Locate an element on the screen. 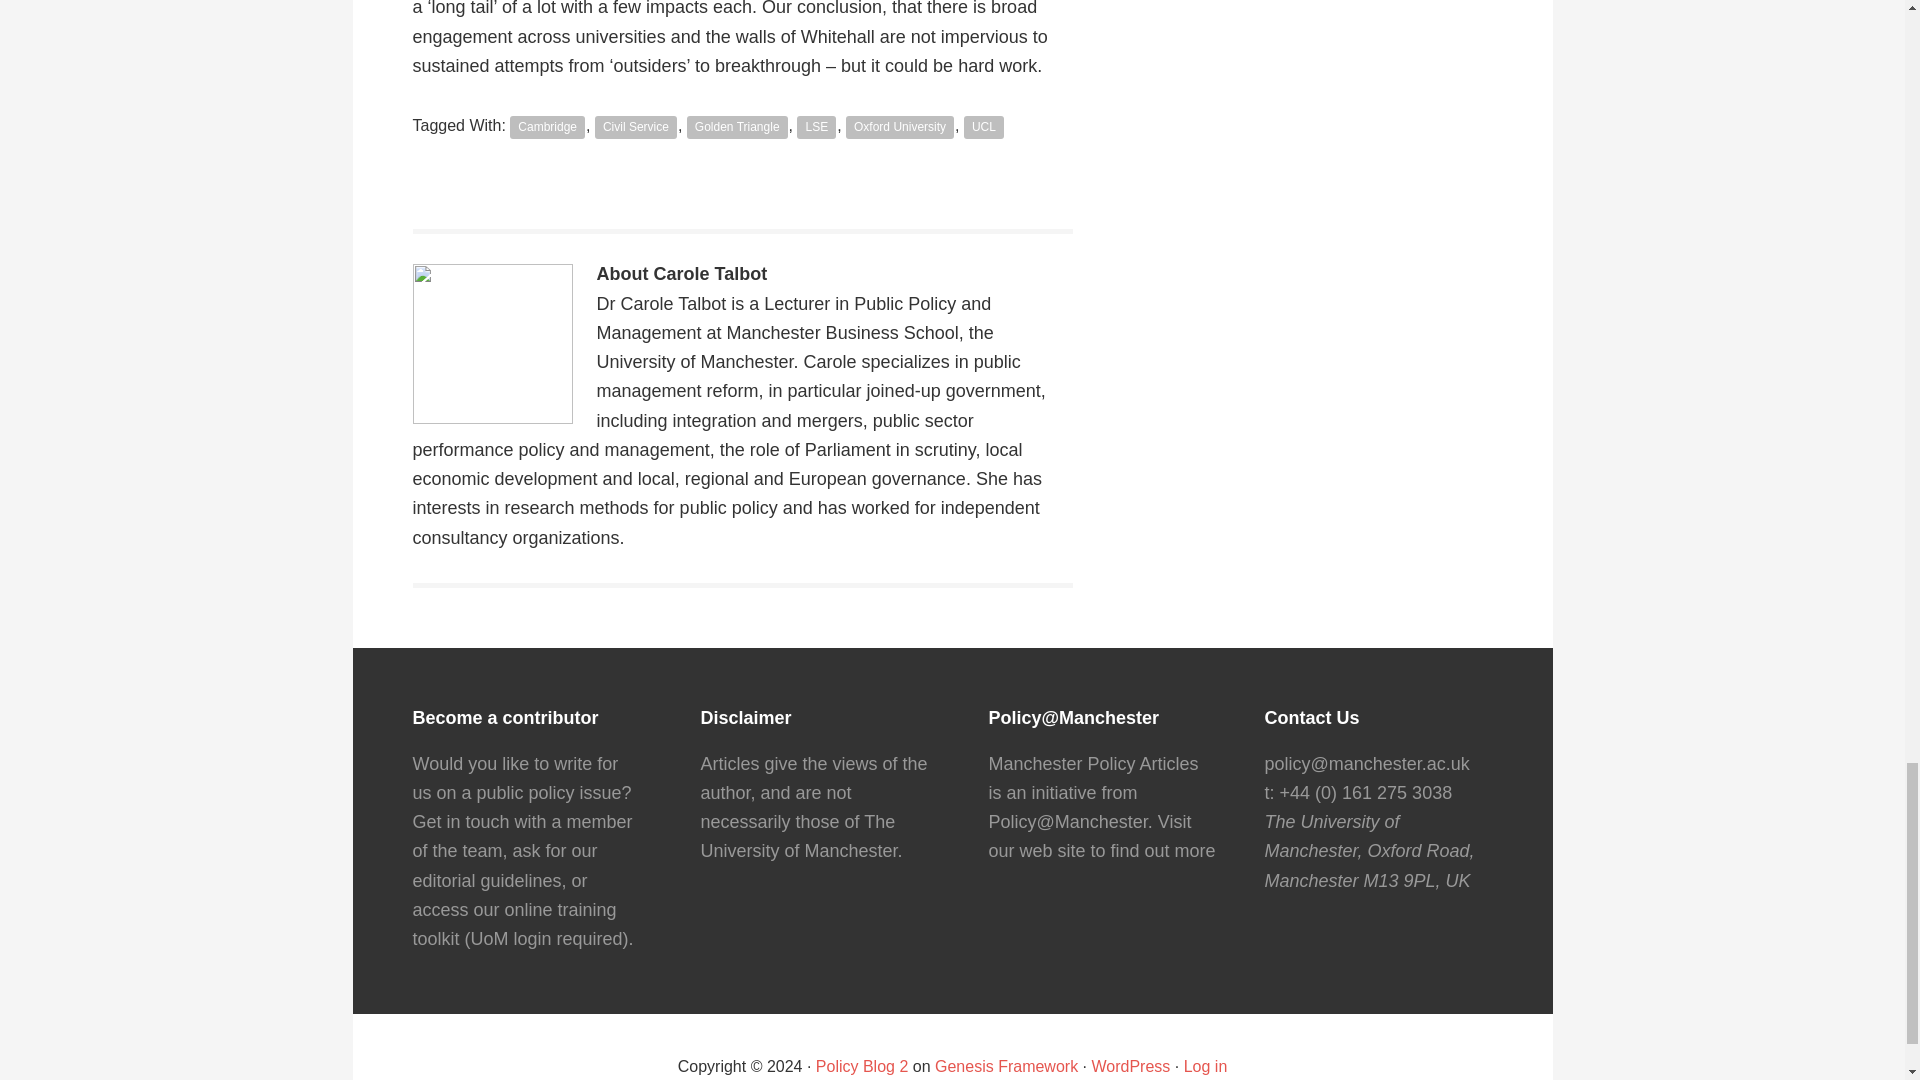  WordPress is located at coordinates (1132, 1066).